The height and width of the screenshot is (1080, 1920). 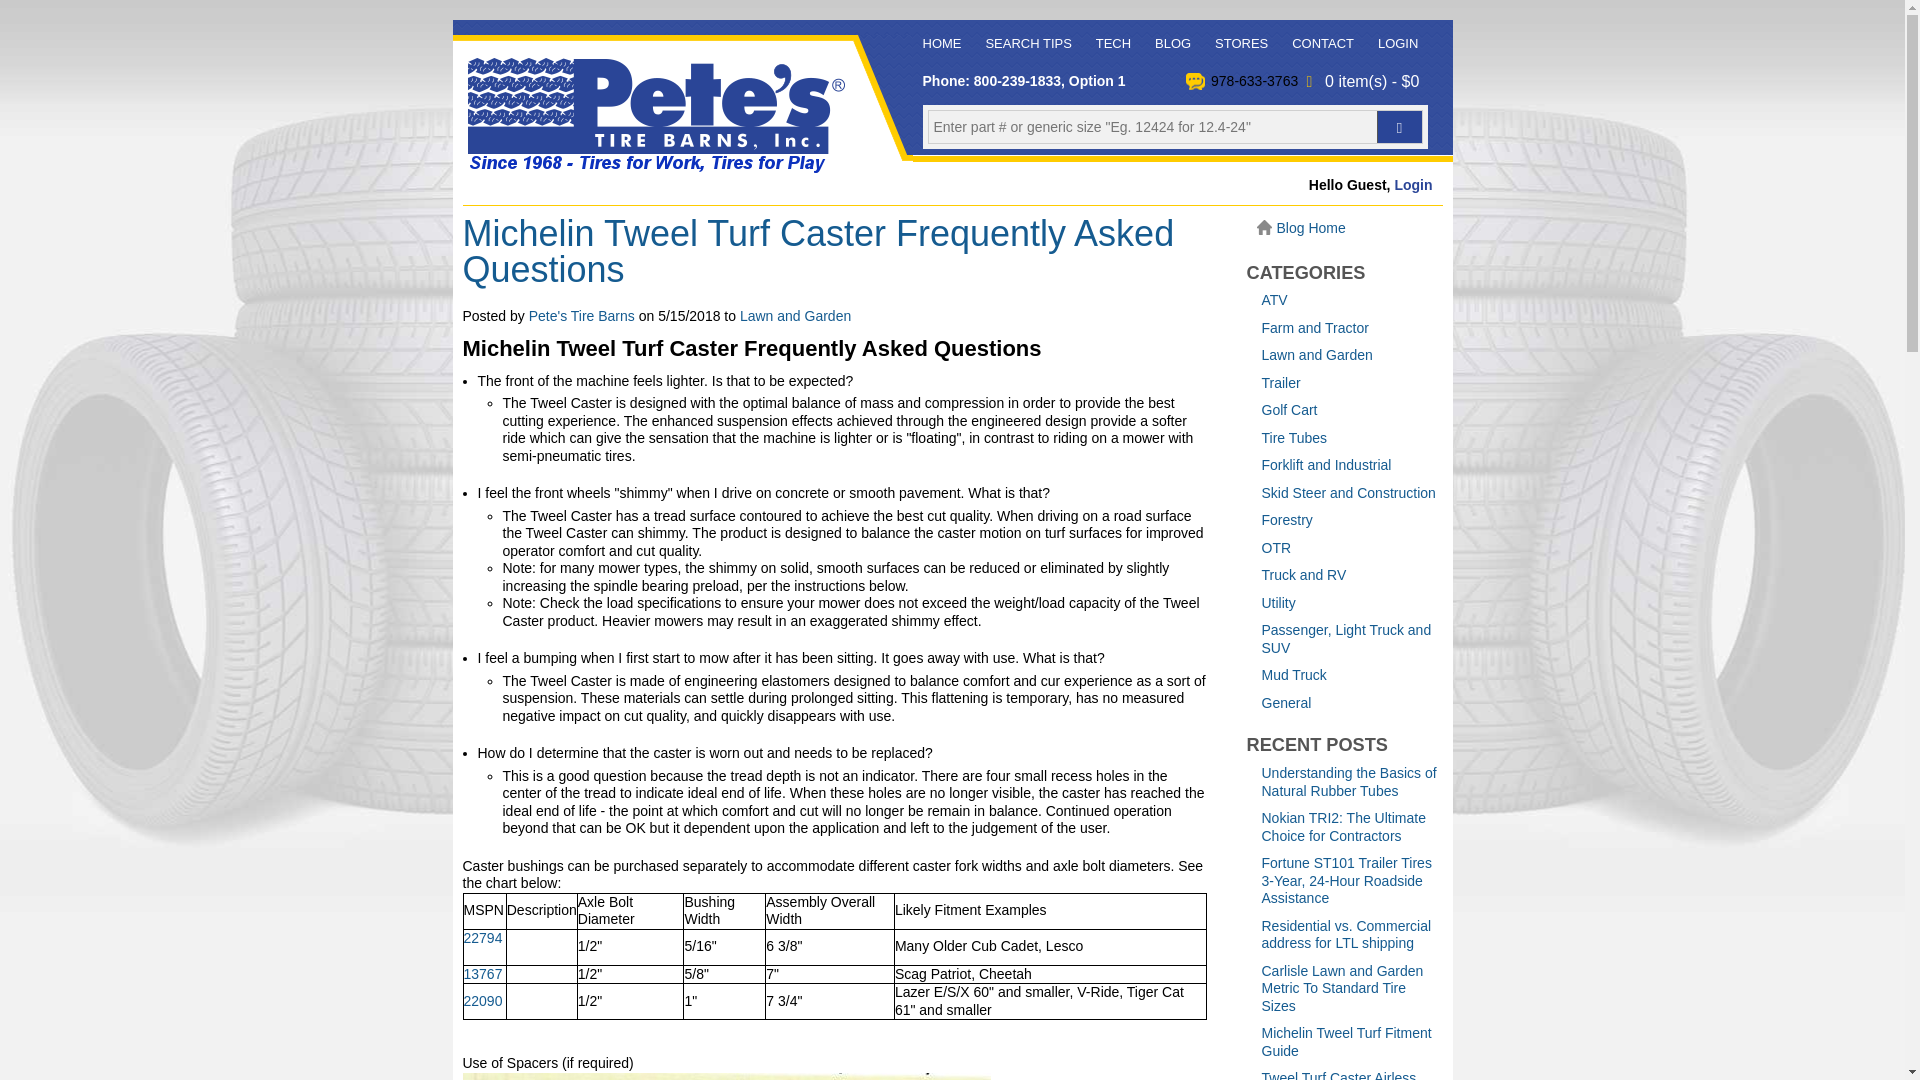 What do you see at coordinates (582, 316) in the screenshot?
I see `Google Plus Profile for Pete's Tire Barns` at bounding box center [582, 316].